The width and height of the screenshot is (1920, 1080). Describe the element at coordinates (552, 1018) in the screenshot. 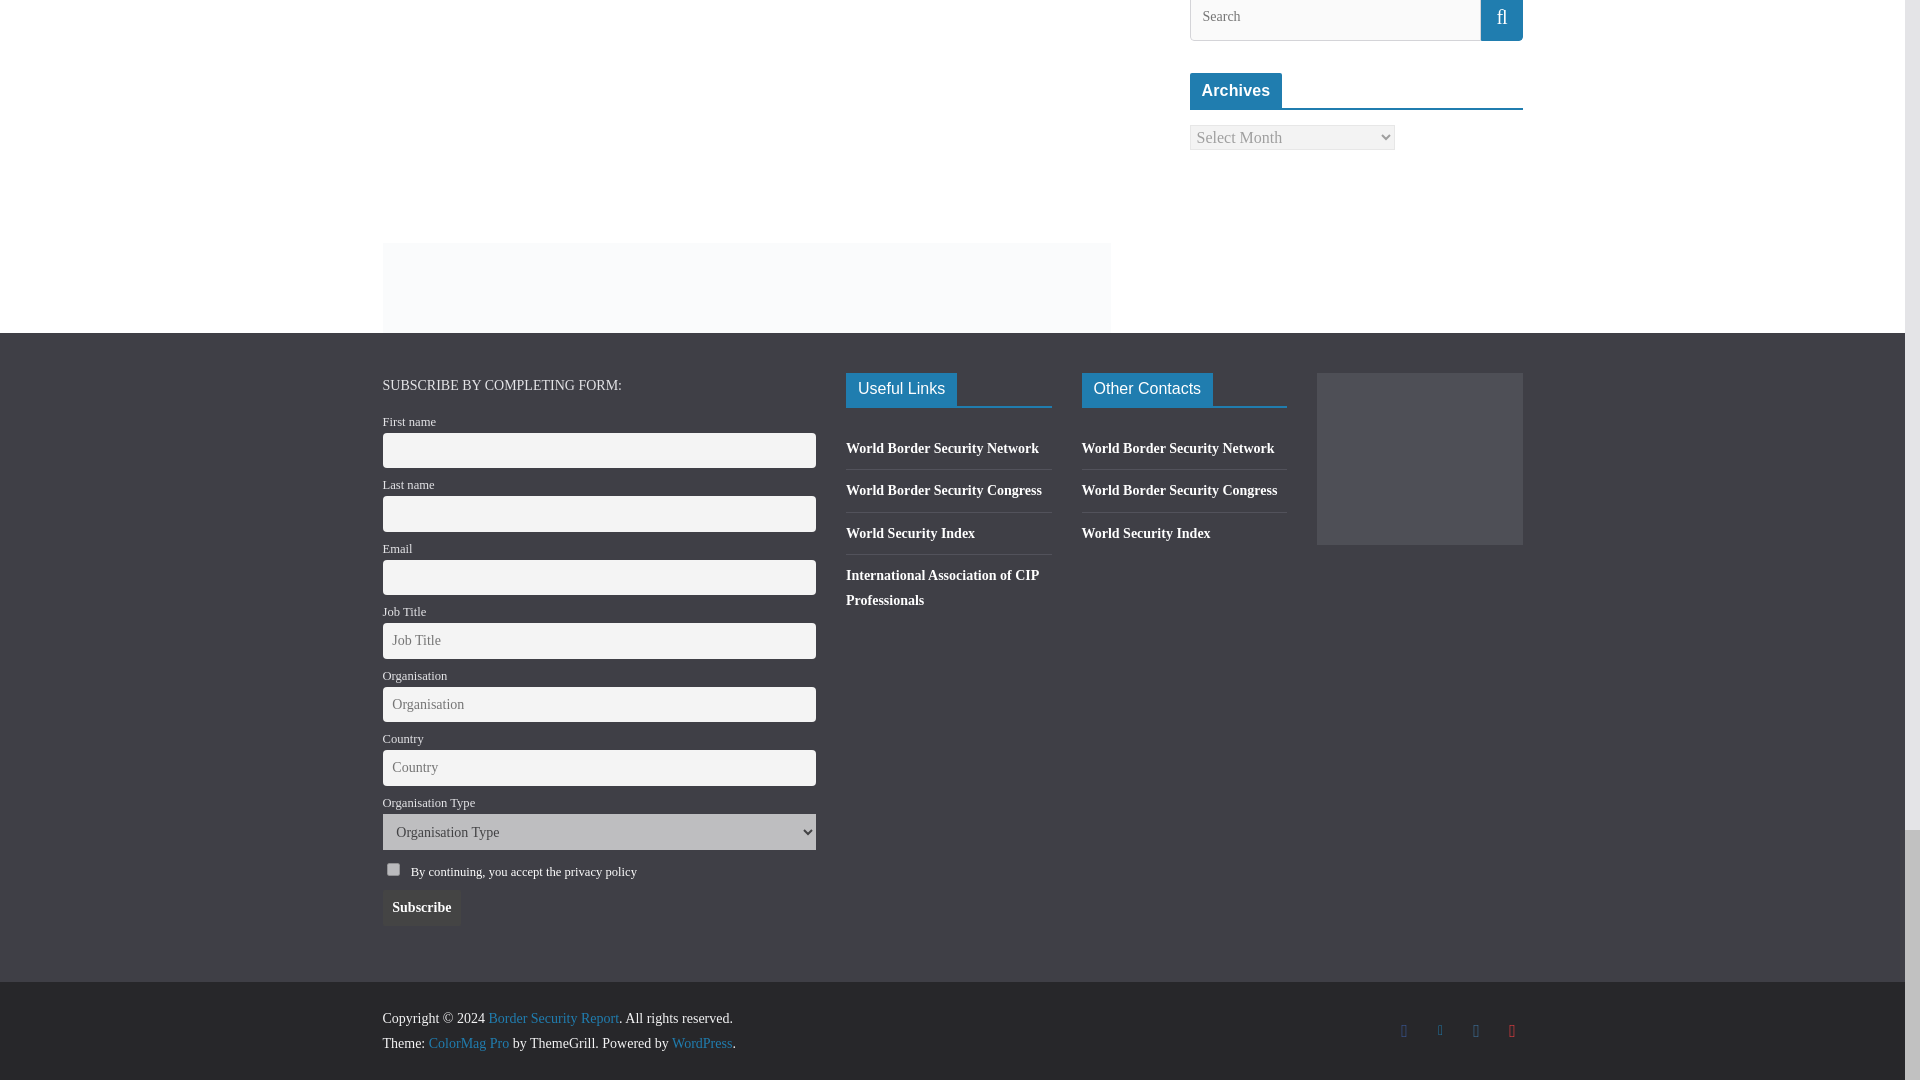

I see `Border Security Report` at that location.